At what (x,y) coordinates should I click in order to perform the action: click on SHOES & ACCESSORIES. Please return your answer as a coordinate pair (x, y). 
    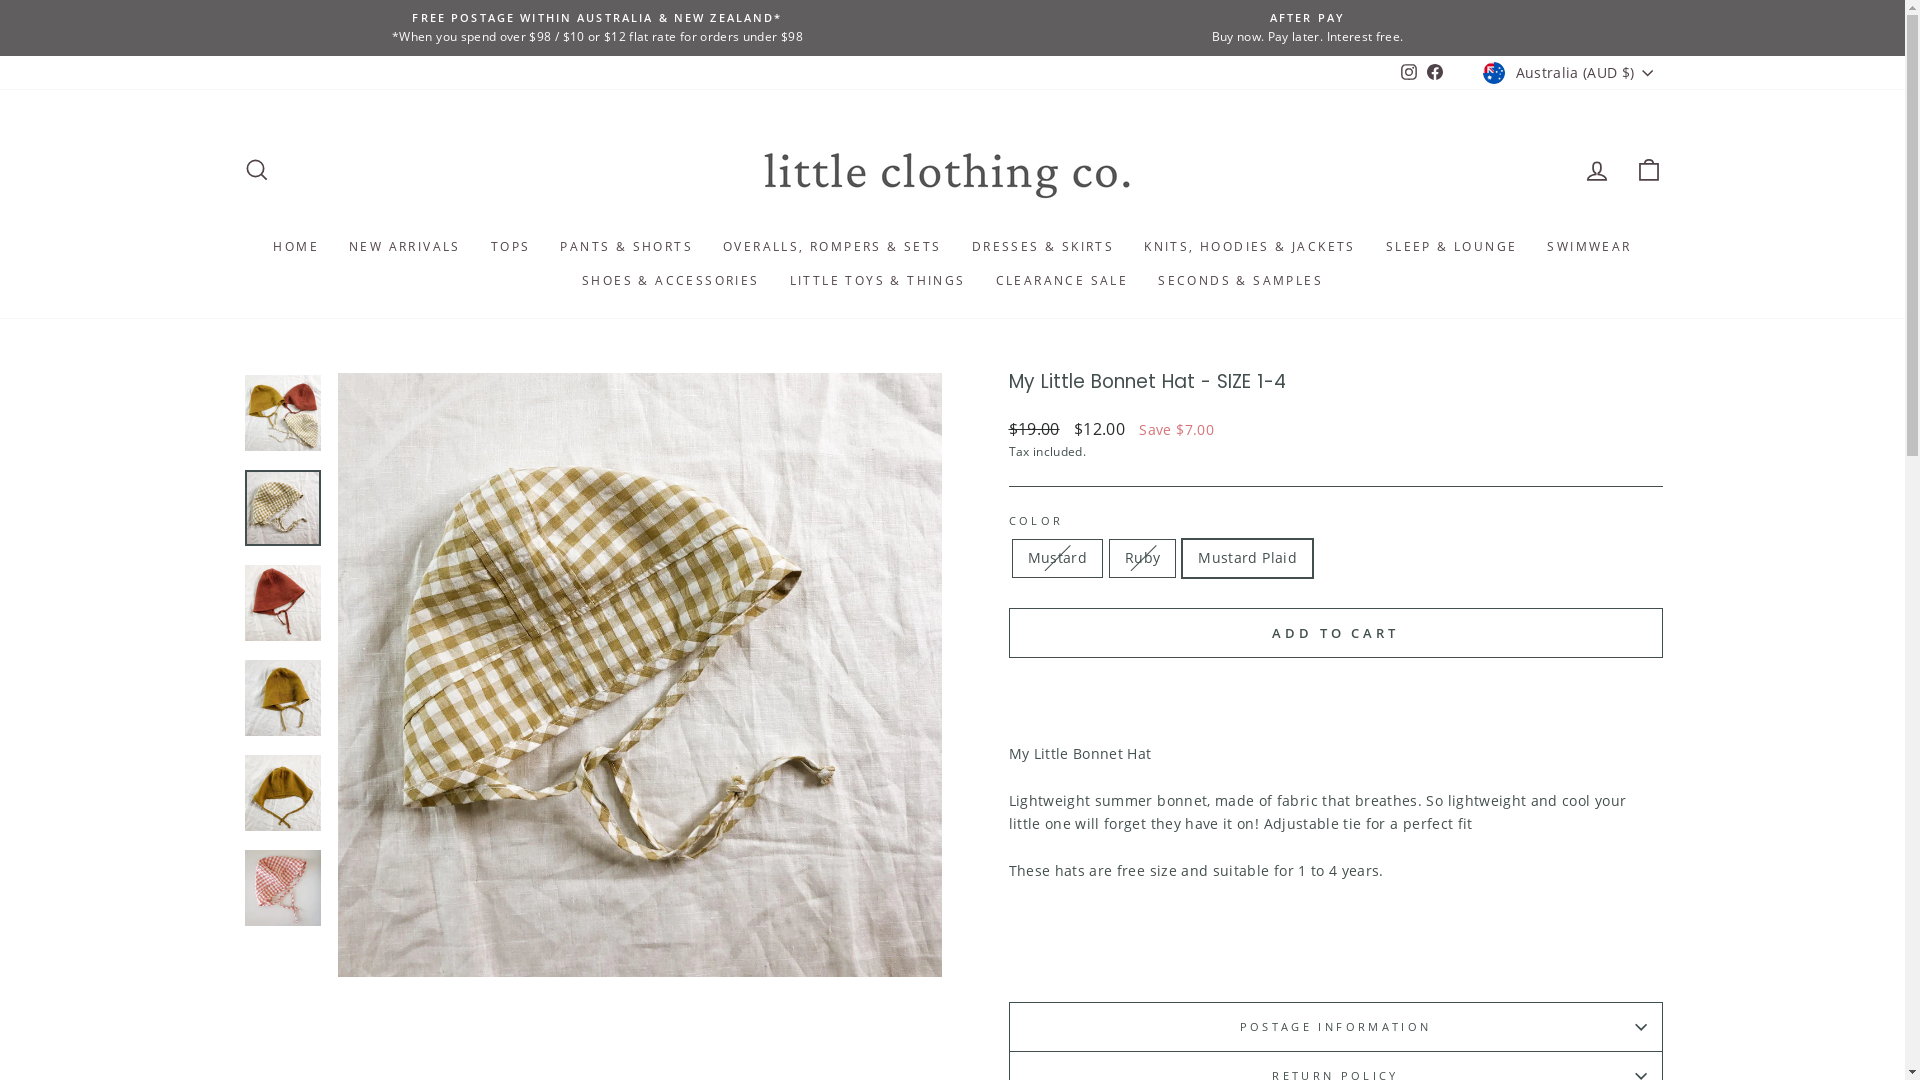
    Looking at the image, I should click on (671, 281).